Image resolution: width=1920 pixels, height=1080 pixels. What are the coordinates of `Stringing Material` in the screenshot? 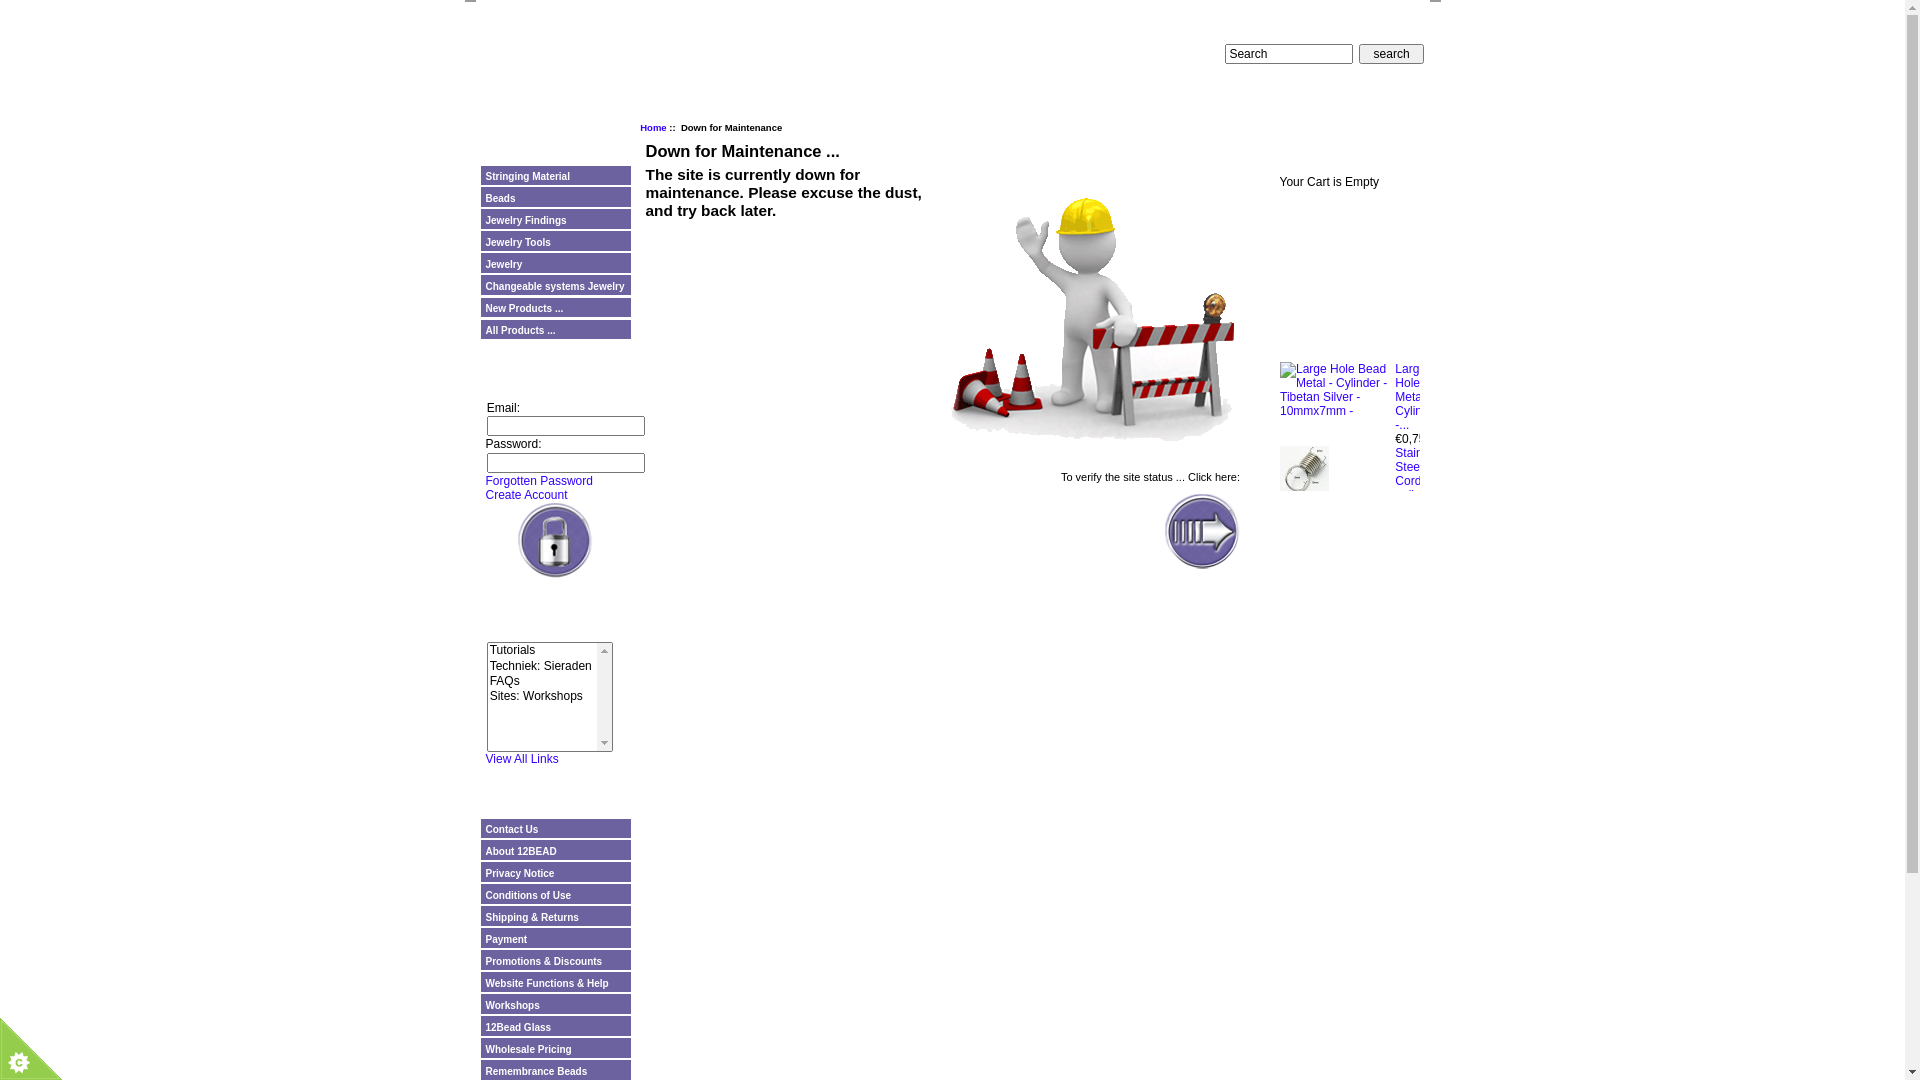 It's located at (555, 176).